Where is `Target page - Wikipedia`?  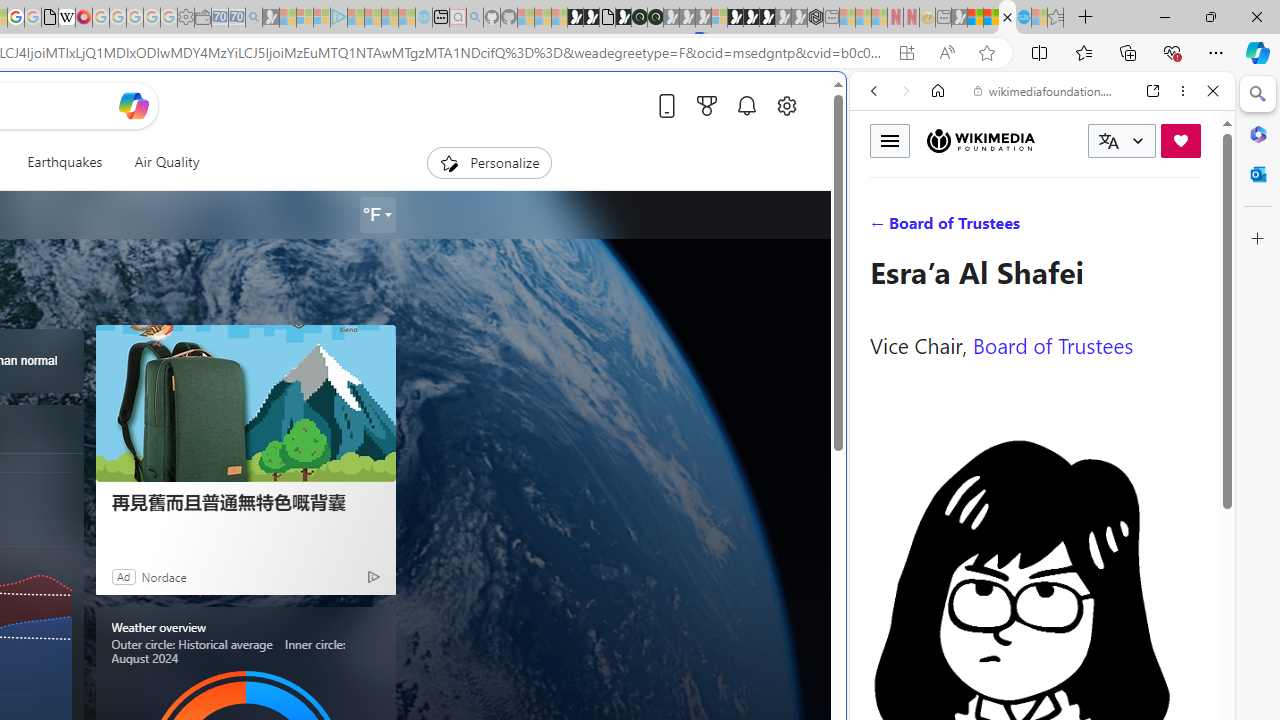
Target page - Wikipedia is located at coordinates (66, 18).